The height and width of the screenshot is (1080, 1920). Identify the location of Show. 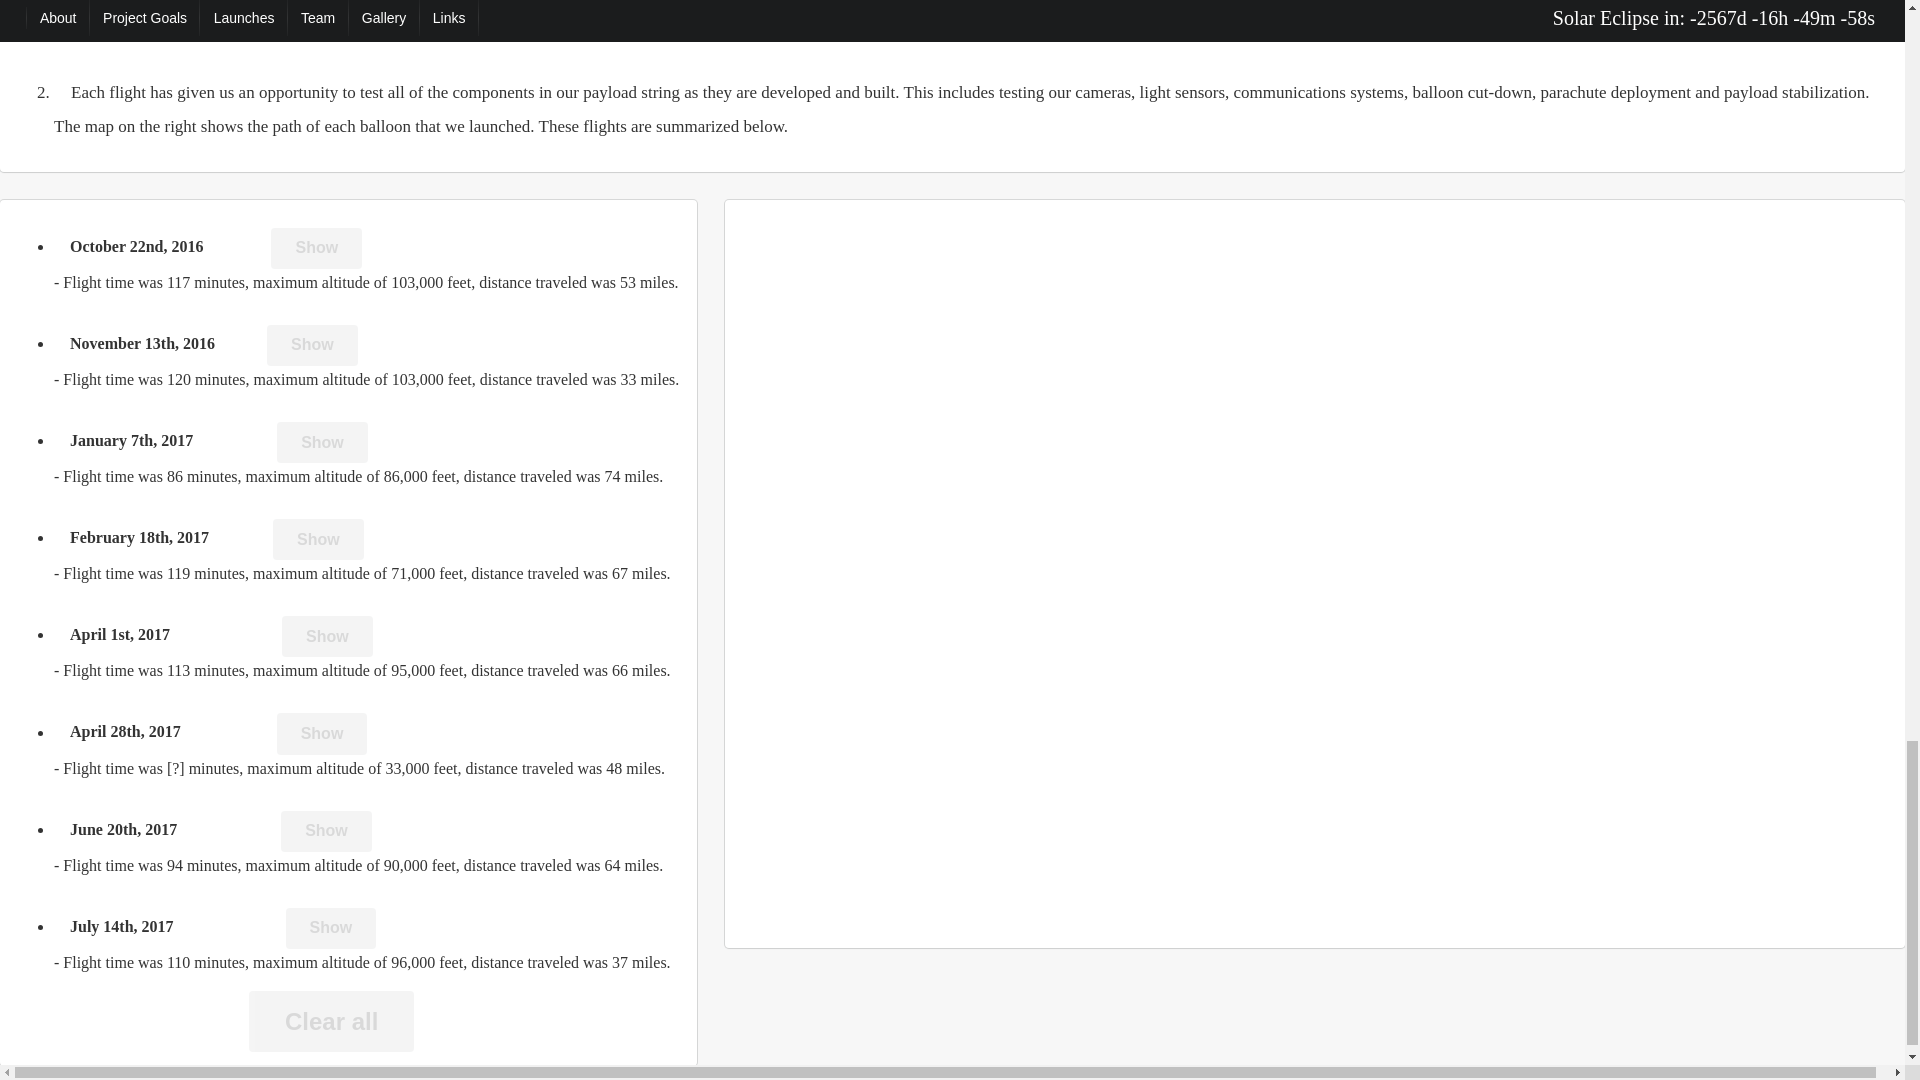
(331, 928).